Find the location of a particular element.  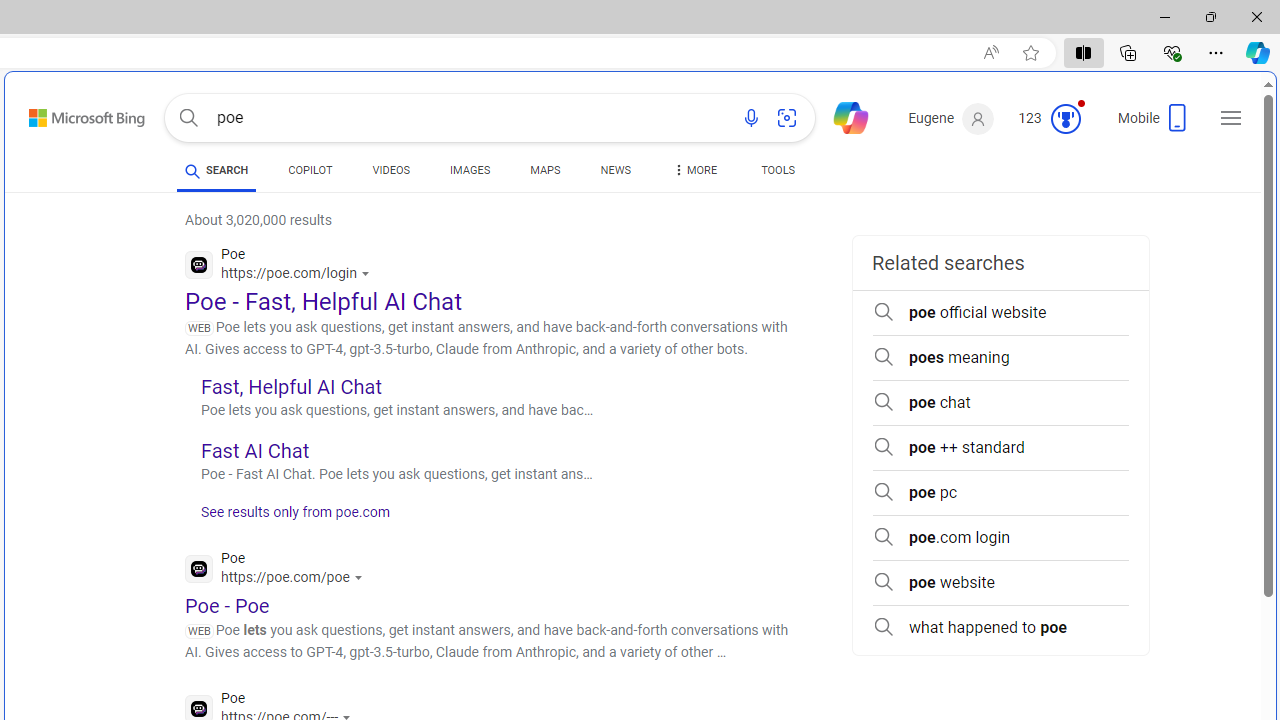

poe chat is located at coordinates (1000, 402).